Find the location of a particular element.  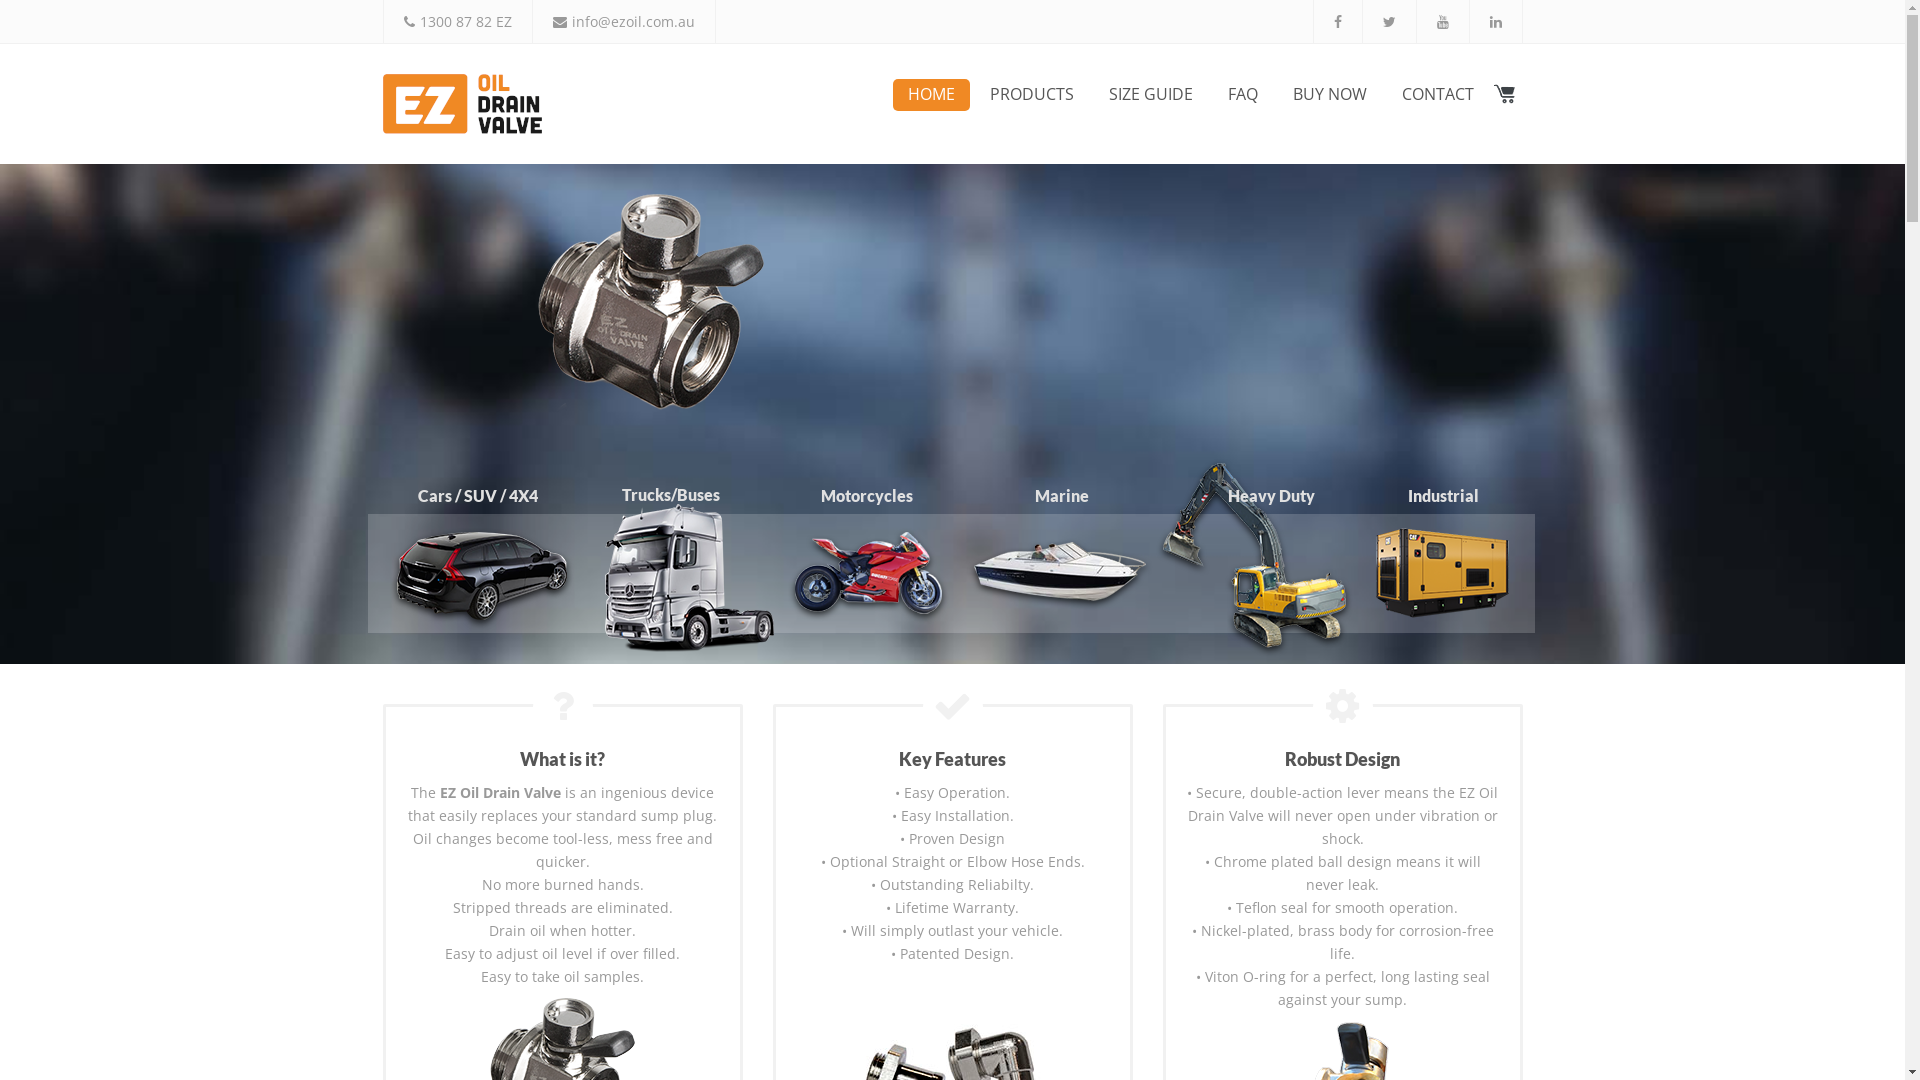

SIZE GUIDE is located at coordinates (1151, 95).